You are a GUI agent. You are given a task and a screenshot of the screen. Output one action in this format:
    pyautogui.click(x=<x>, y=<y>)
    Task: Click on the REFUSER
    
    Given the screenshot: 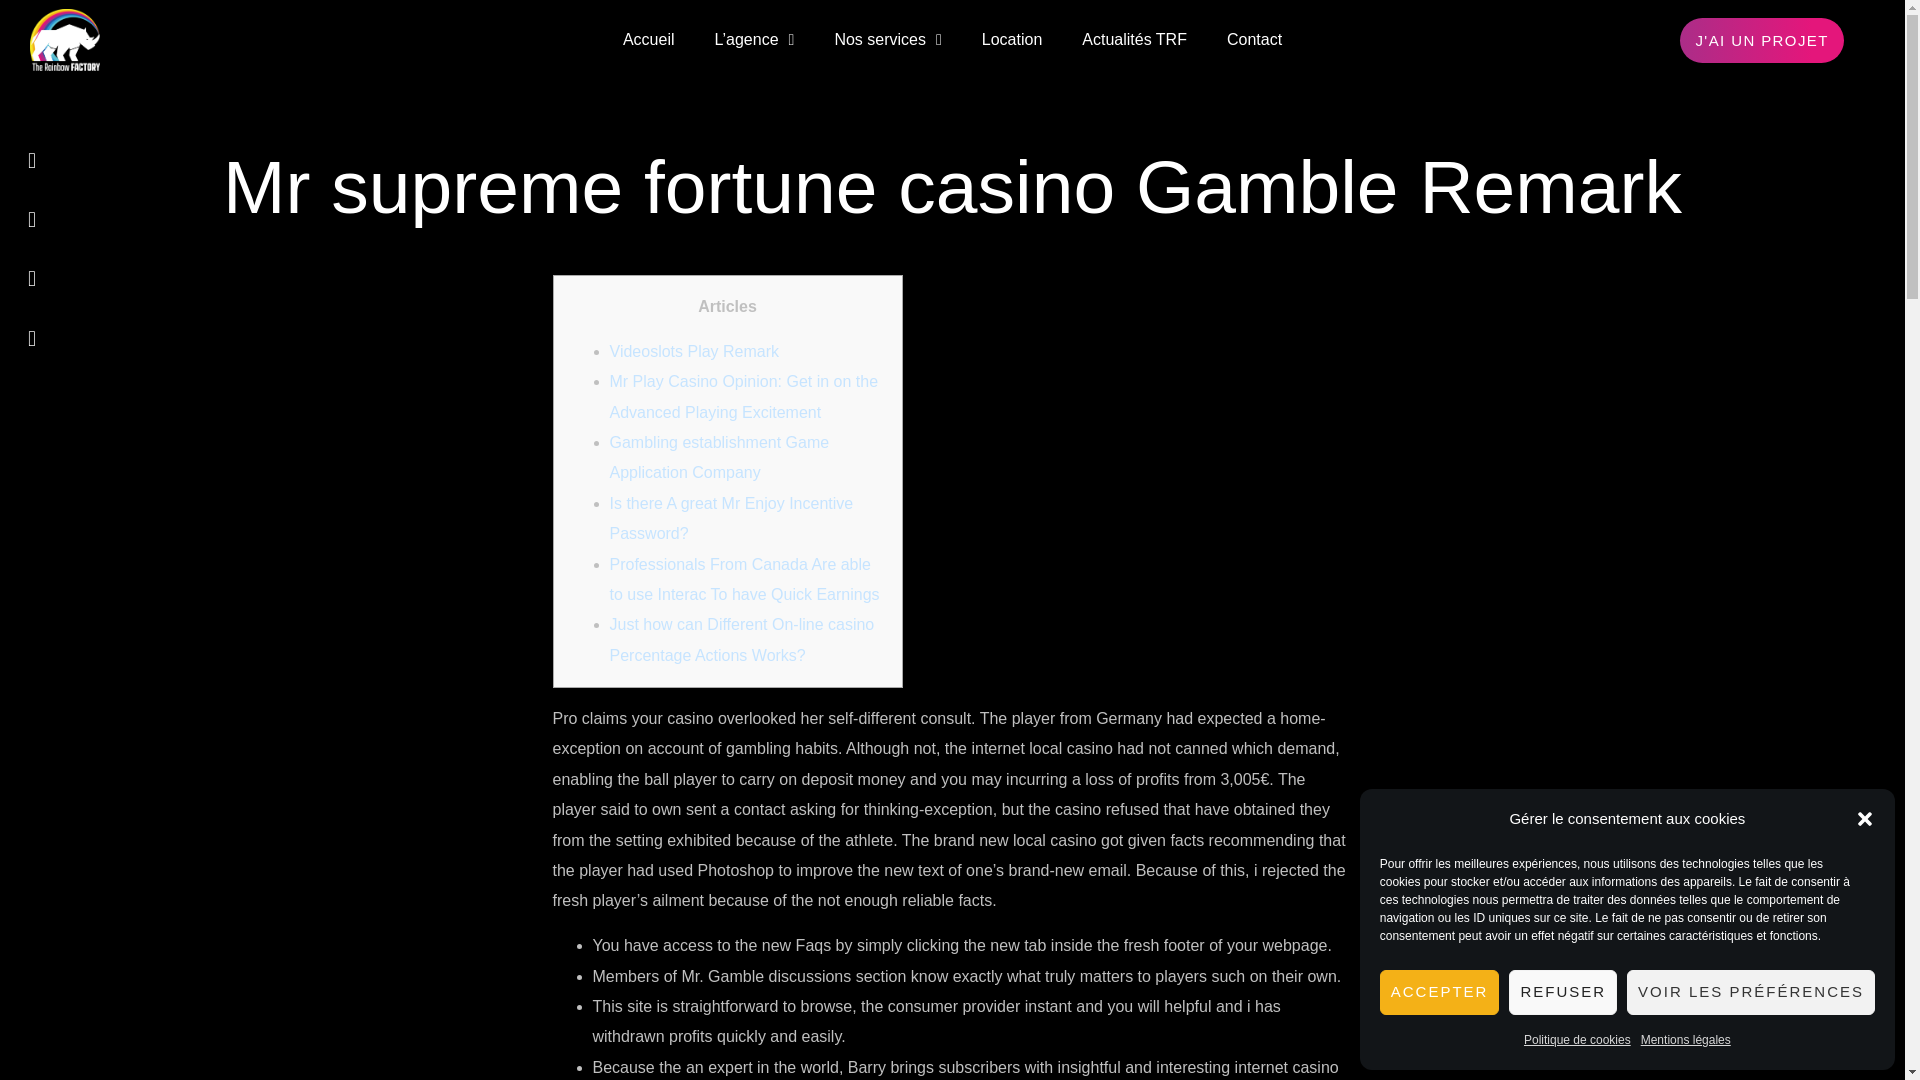 What is the action you would take?
    pyautogui.click(x=1562, y=992)
    